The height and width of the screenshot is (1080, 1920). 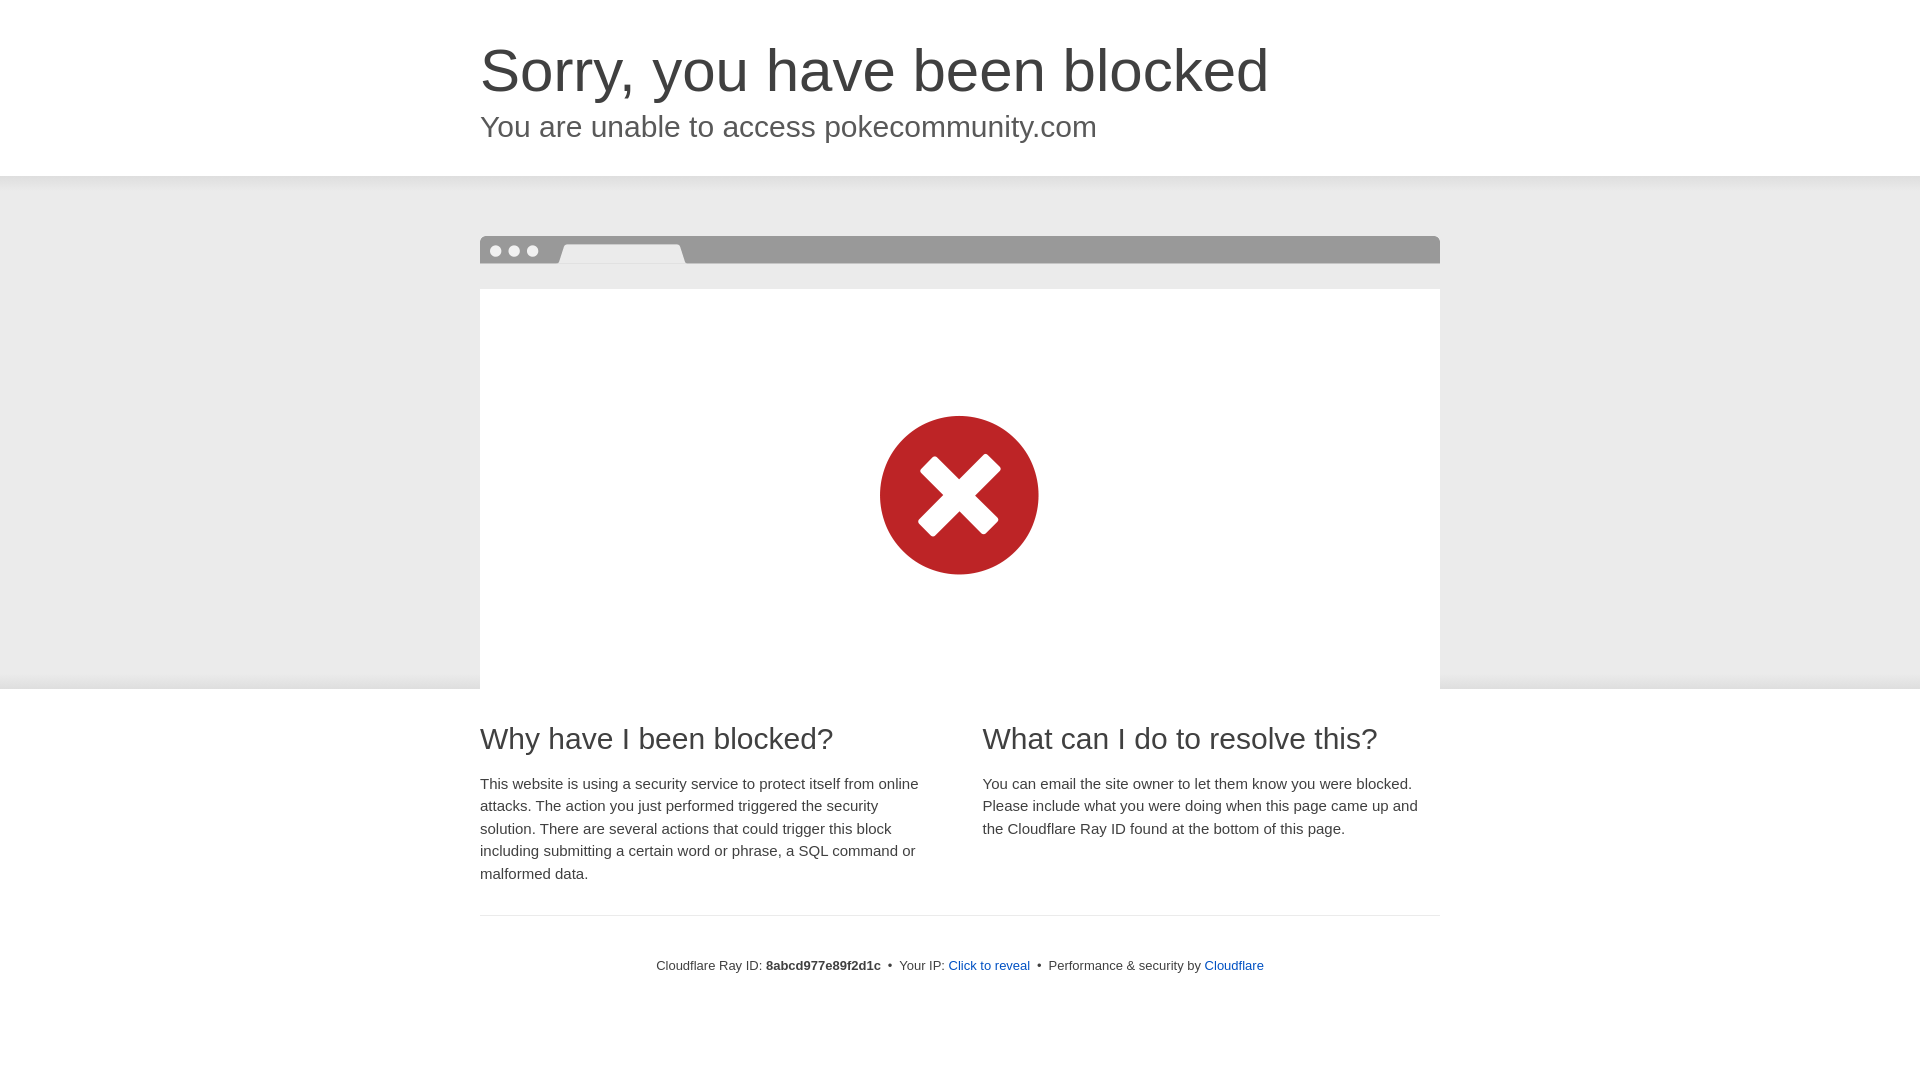 What do you see at coordinates (1234, 965) in the screenshot?
I see `Cloudflare` at bounding box center [1234, 965].